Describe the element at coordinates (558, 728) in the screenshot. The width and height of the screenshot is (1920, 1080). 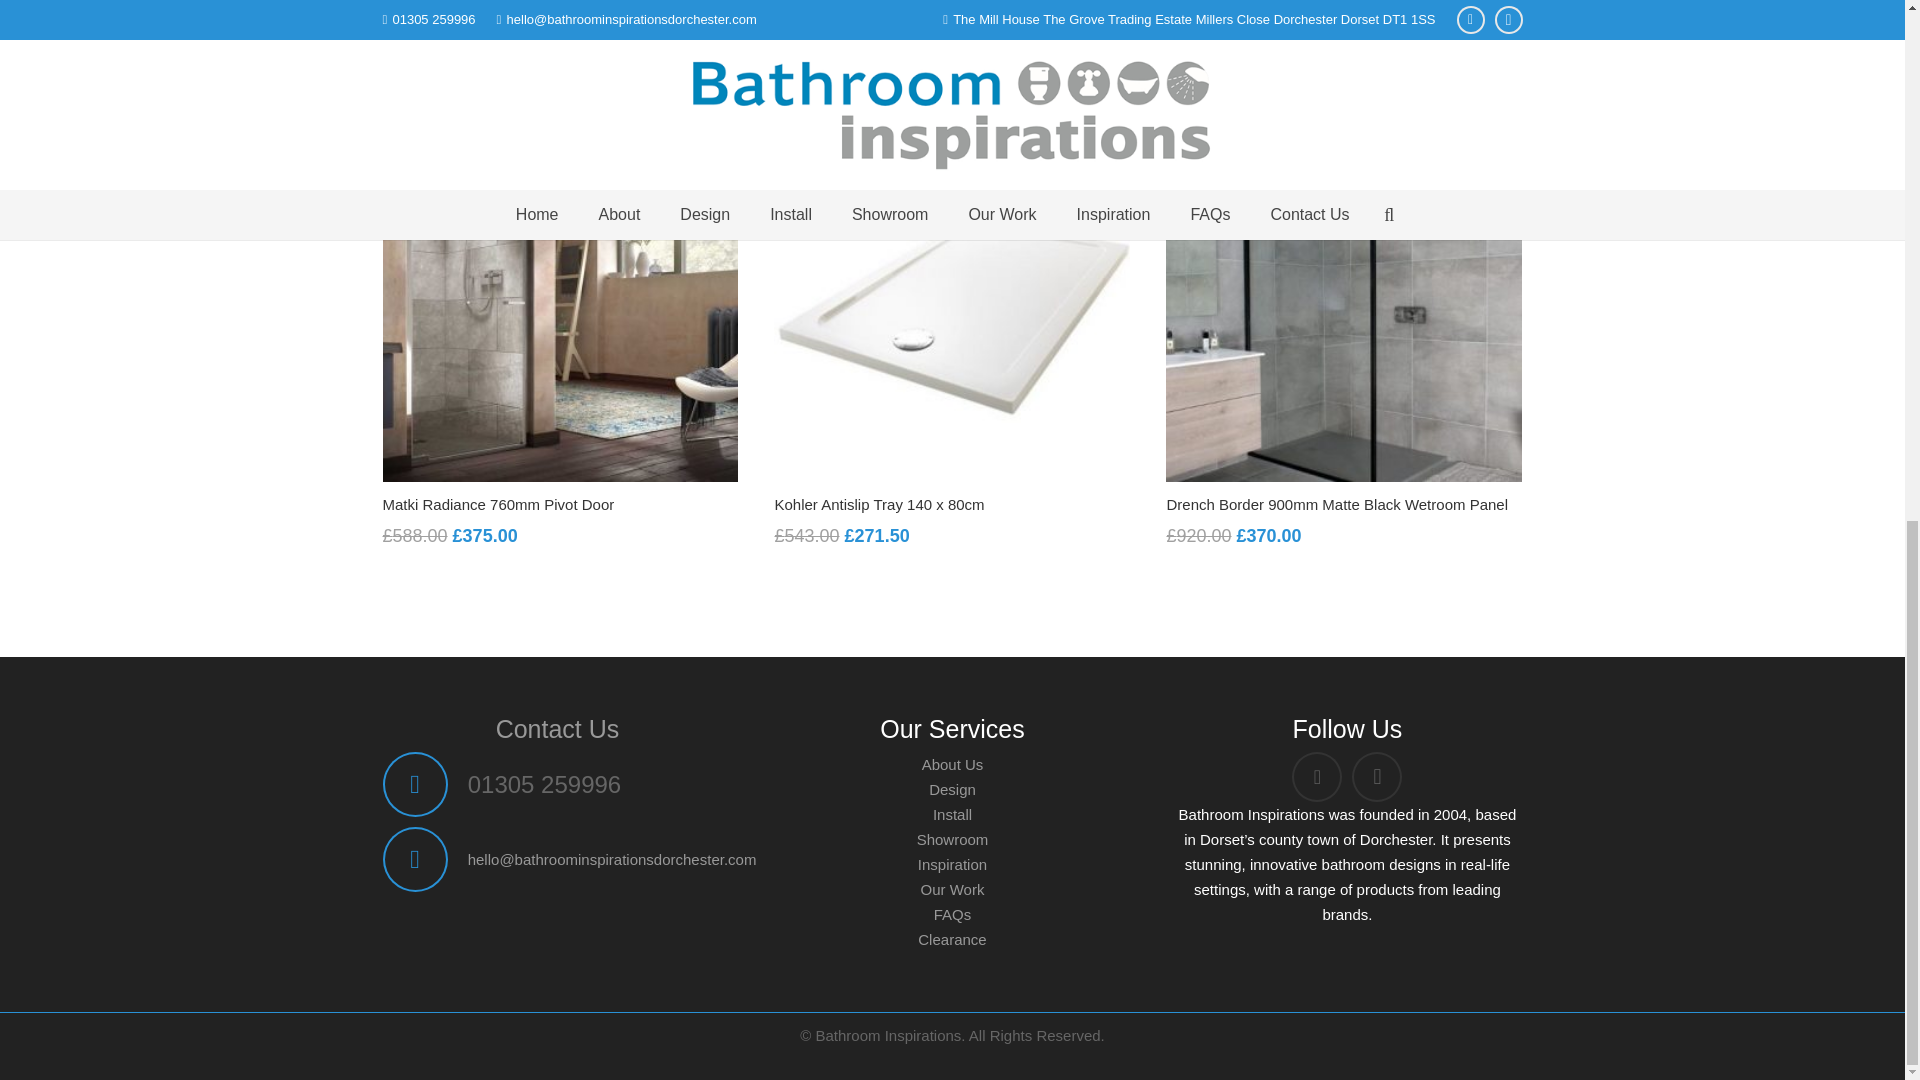
I see `Contact Us` at that location.